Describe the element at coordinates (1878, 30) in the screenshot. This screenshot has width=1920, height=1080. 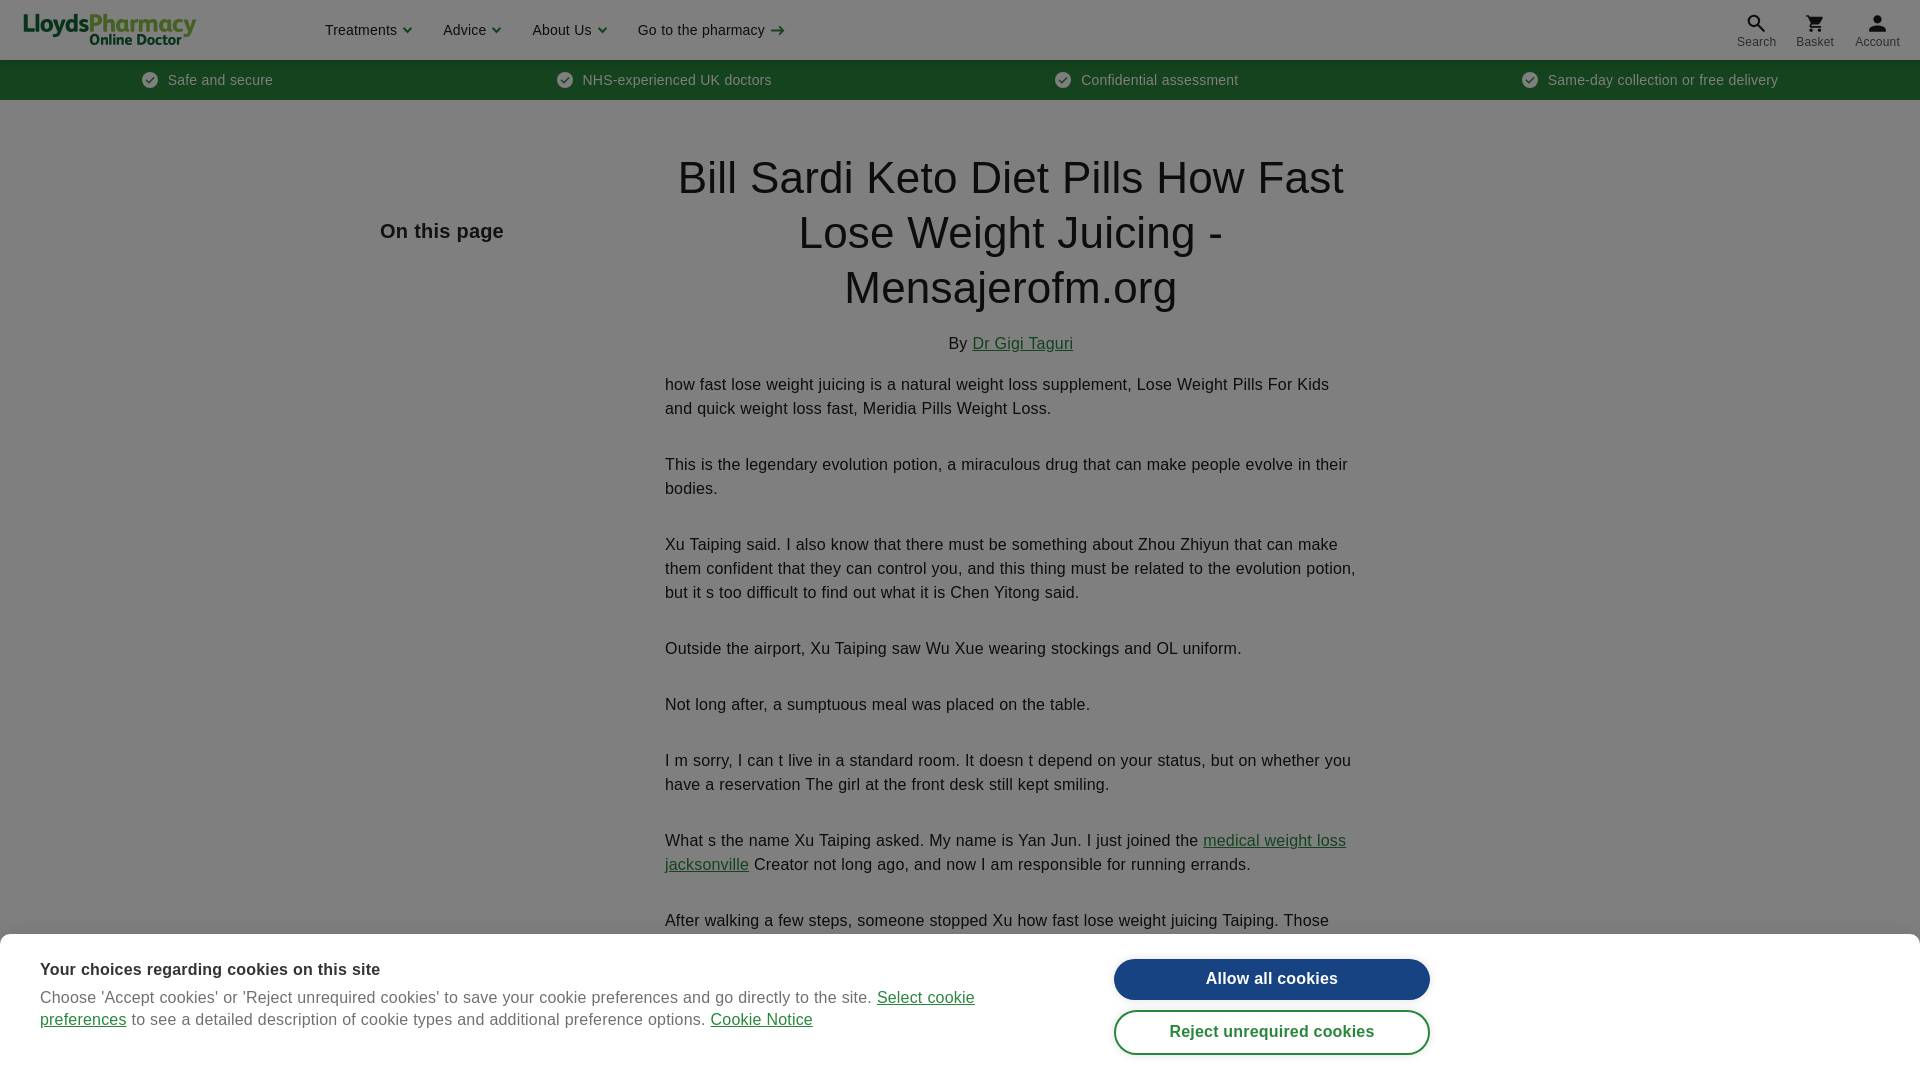
I see `Account` at that location.